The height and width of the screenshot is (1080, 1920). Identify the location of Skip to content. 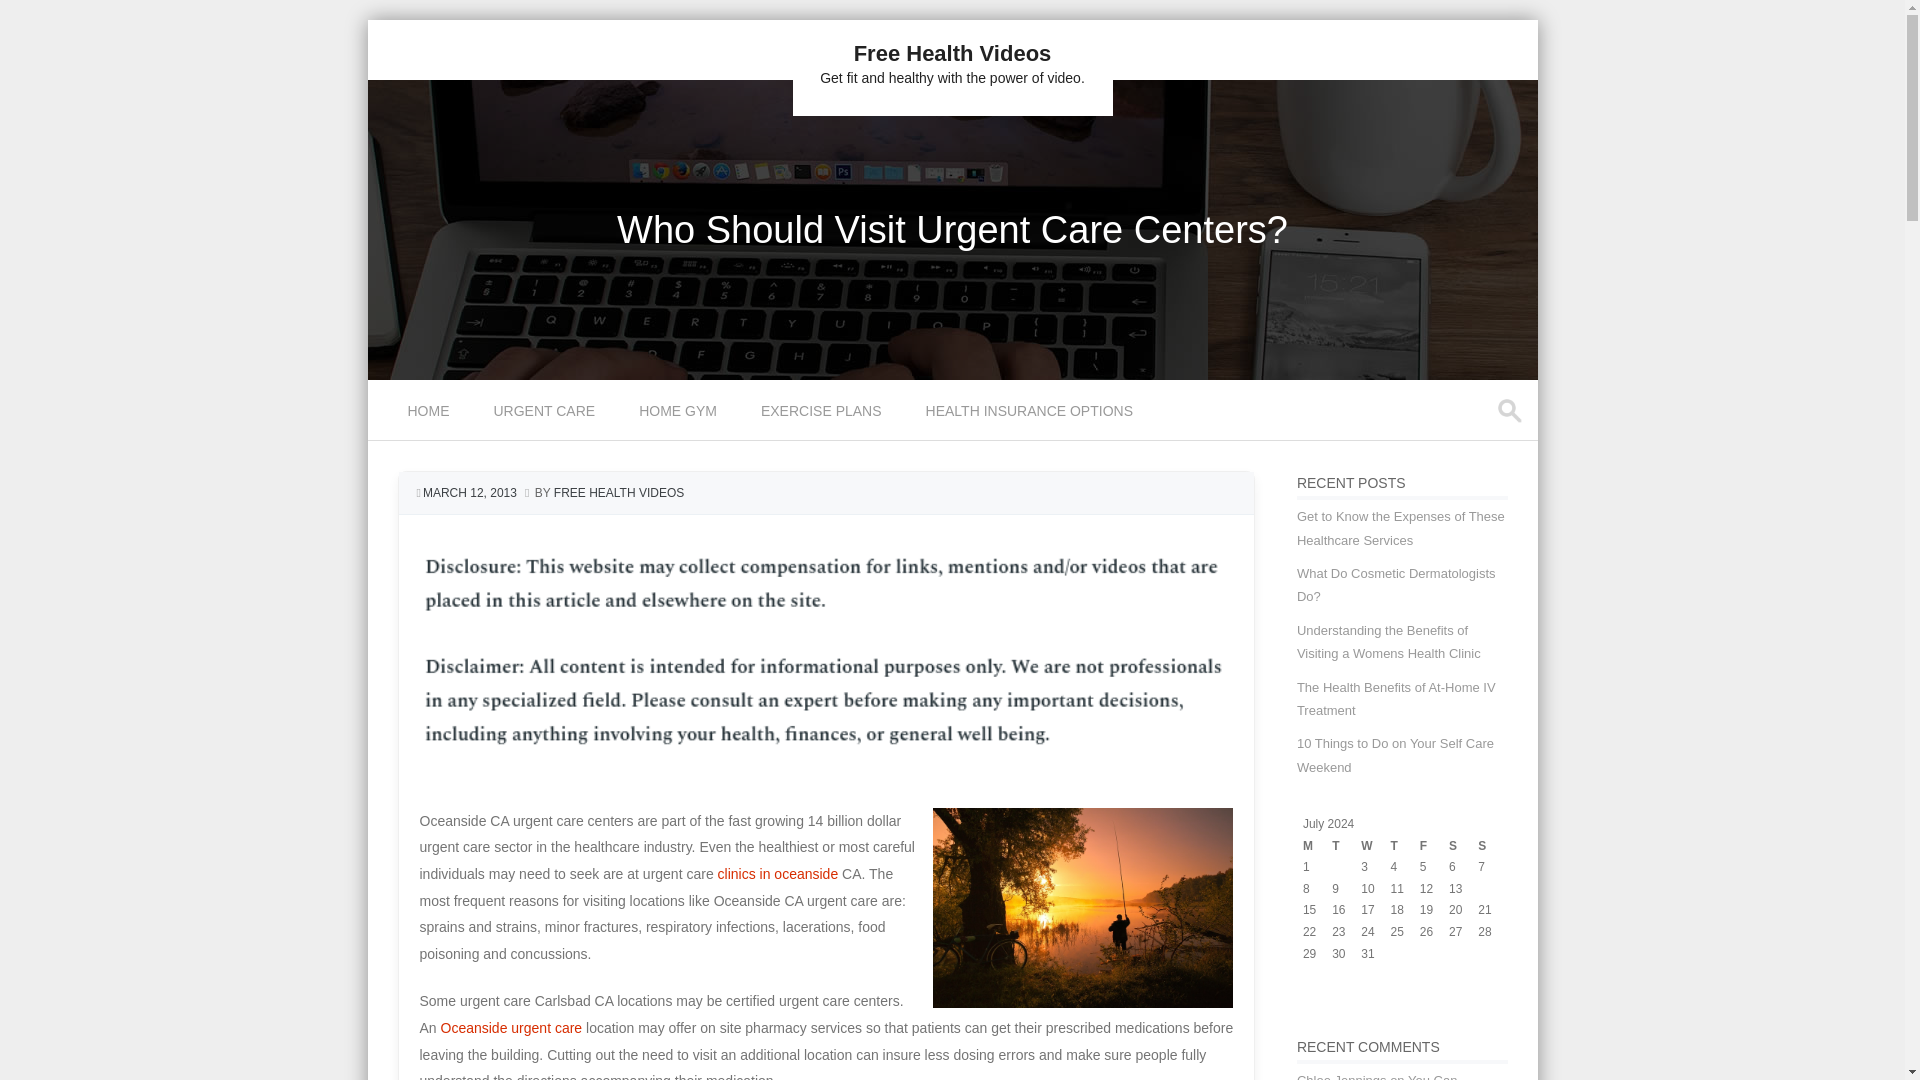
(414, 392).